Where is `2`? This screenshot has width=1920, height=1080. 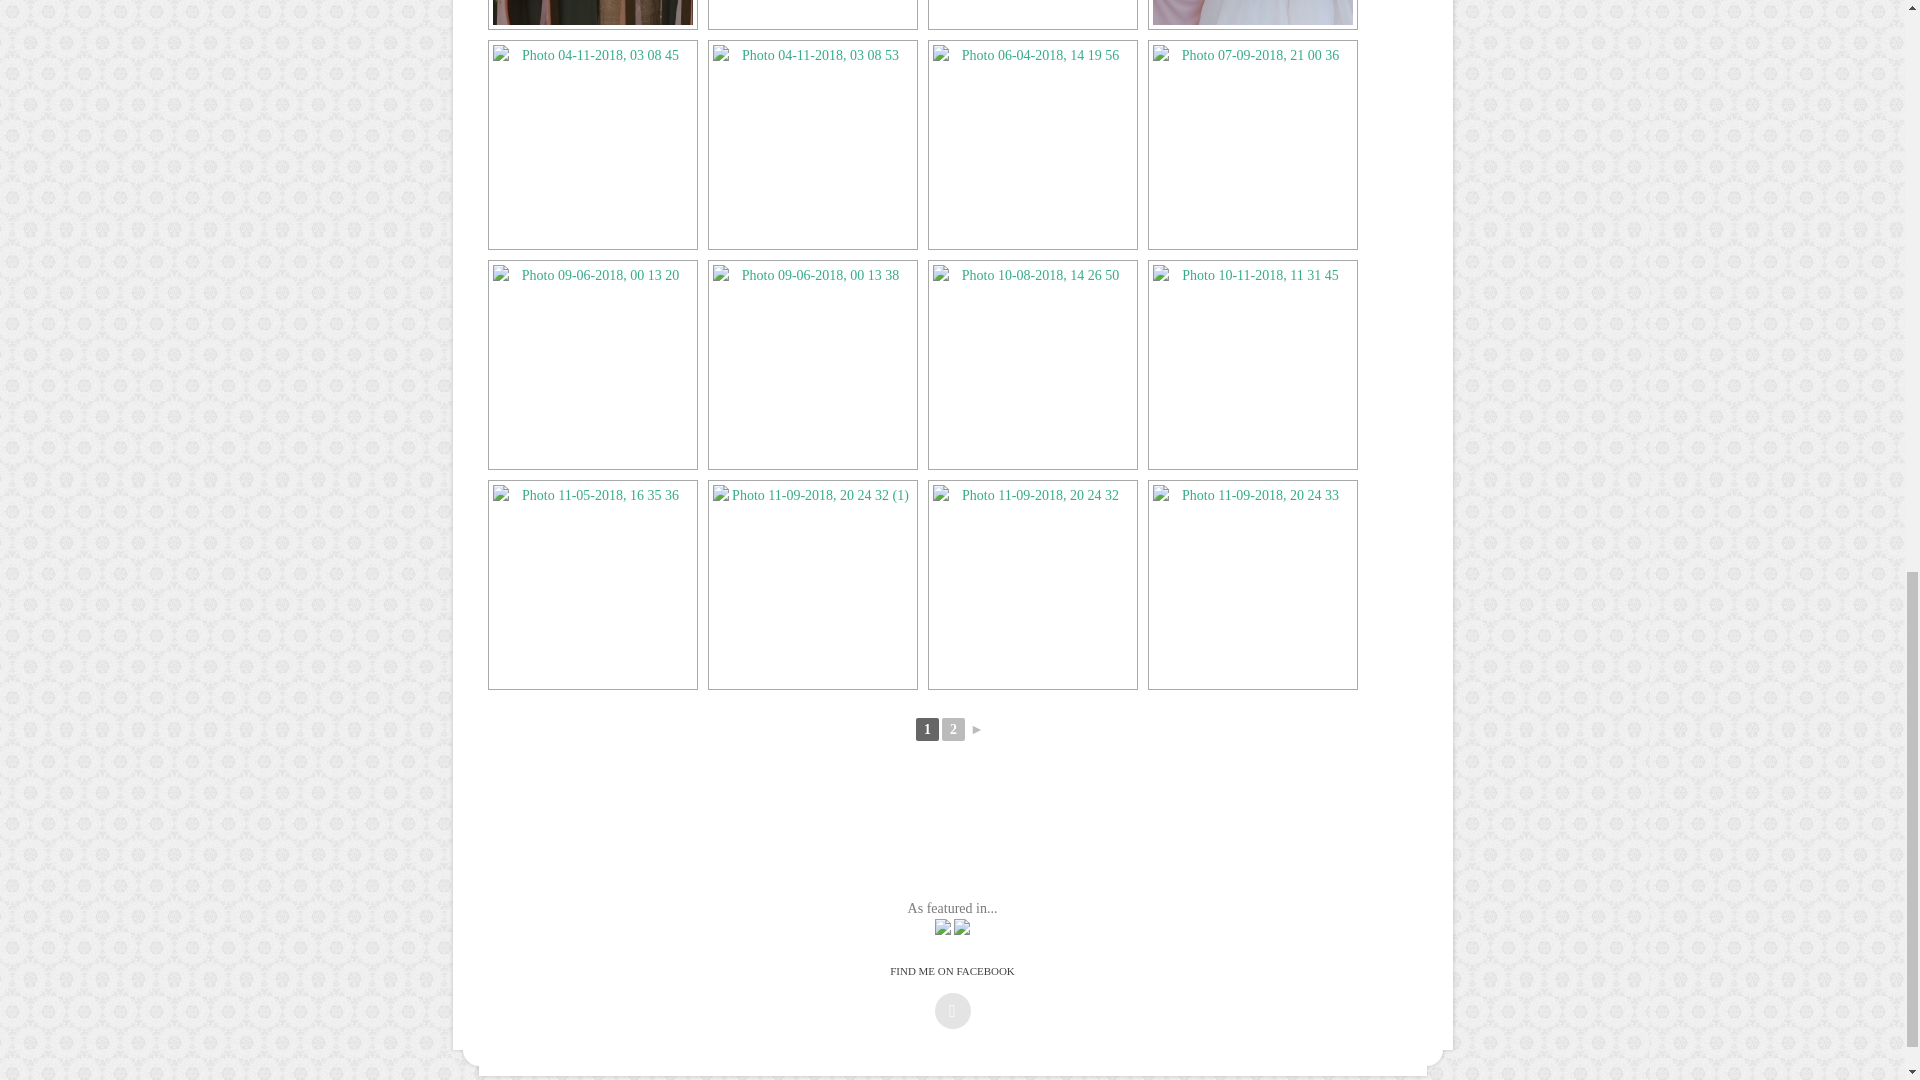 2 is located at coordinates (954, 729).